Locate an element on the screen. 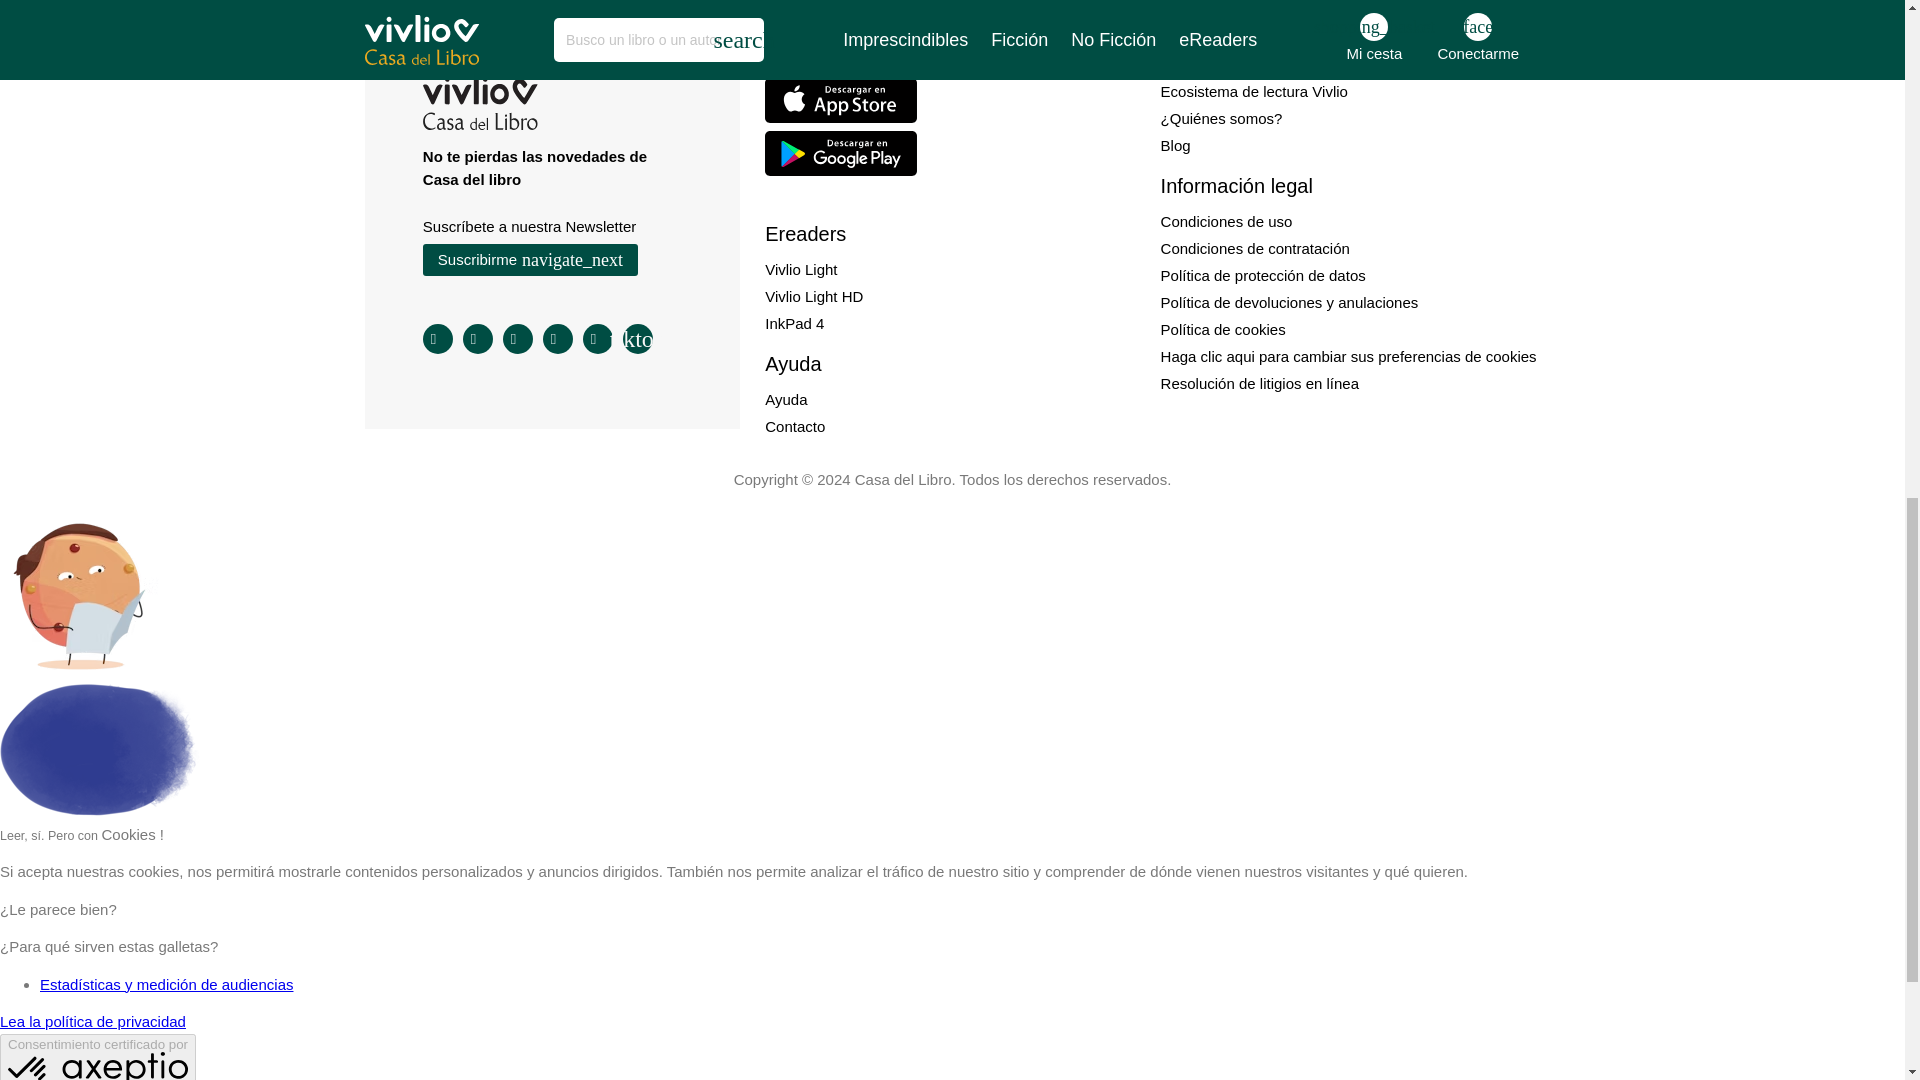 The image size is (1920, 1080). Casa Del Libro Linkedin is located at coordinates (558, 339).